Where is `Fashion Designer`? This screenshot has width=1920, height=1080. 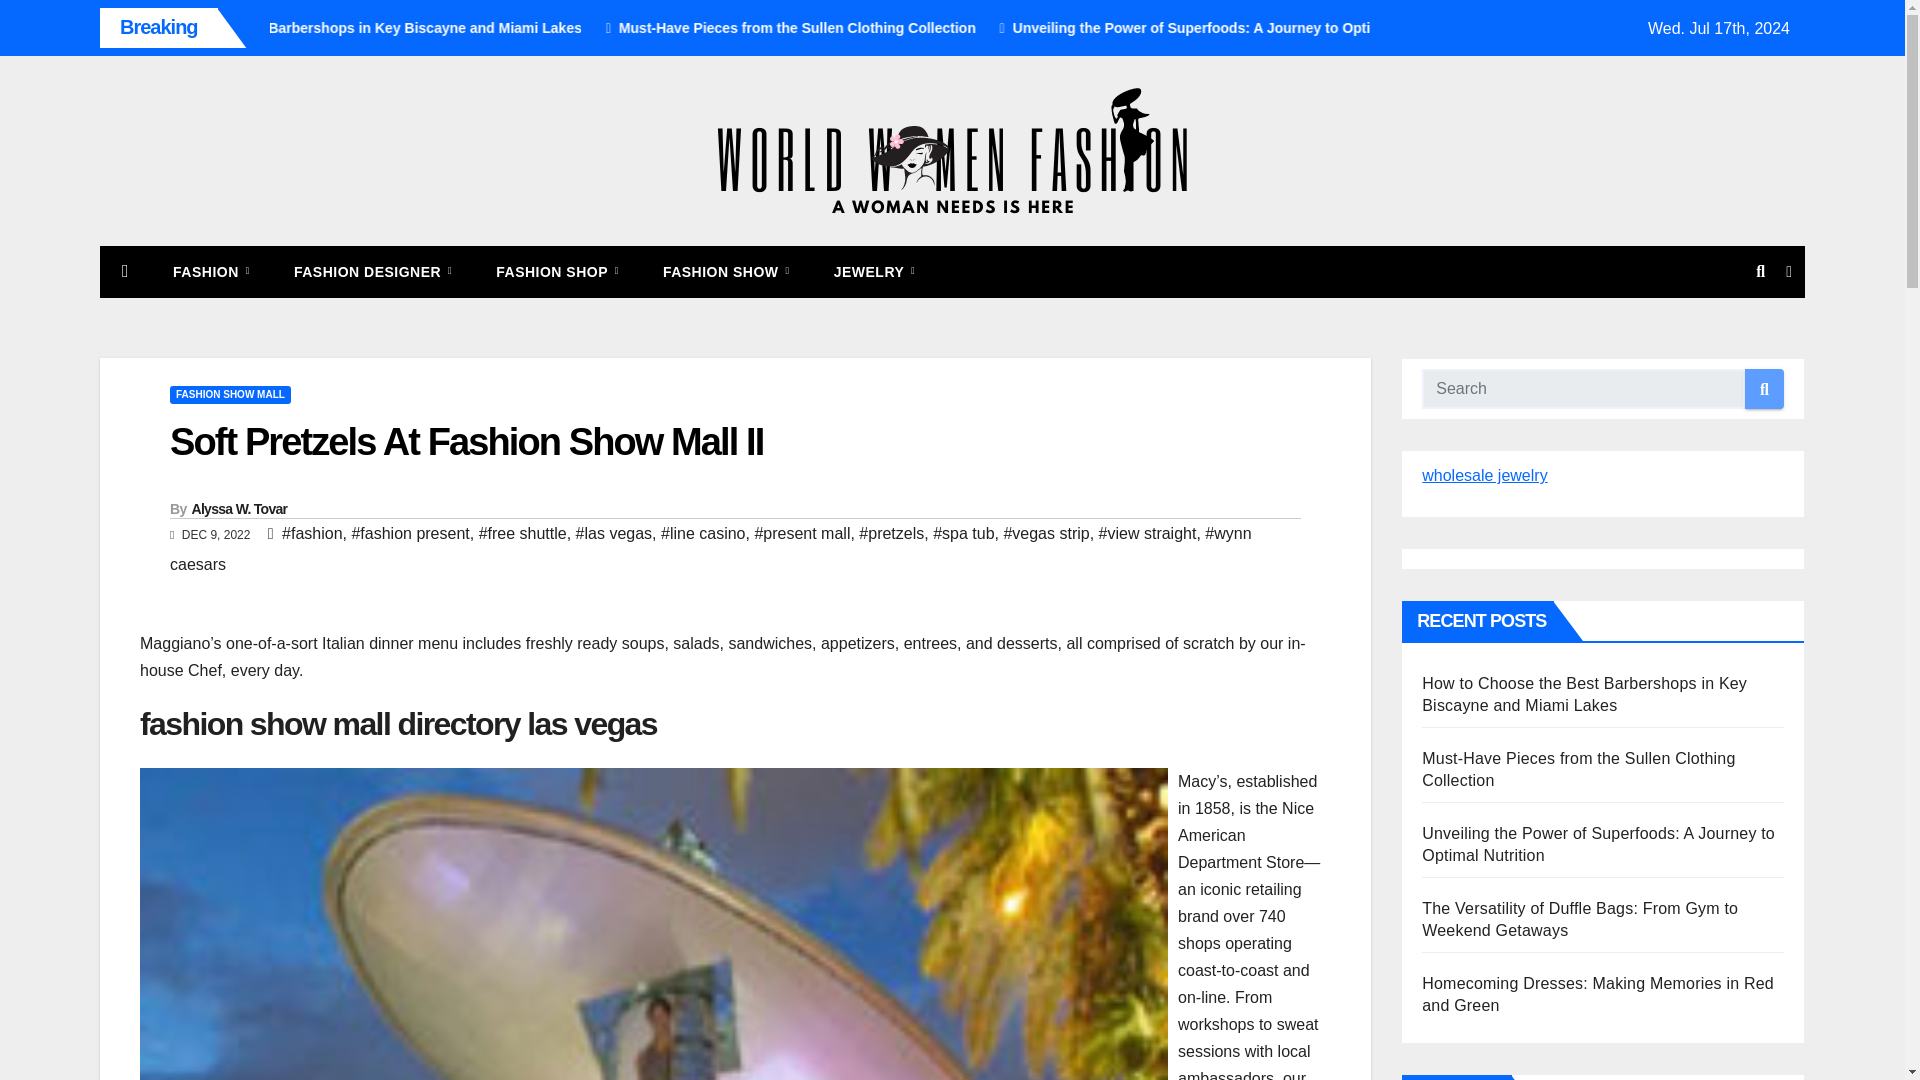 Fashion Designer is located at coordinates (373, 272).